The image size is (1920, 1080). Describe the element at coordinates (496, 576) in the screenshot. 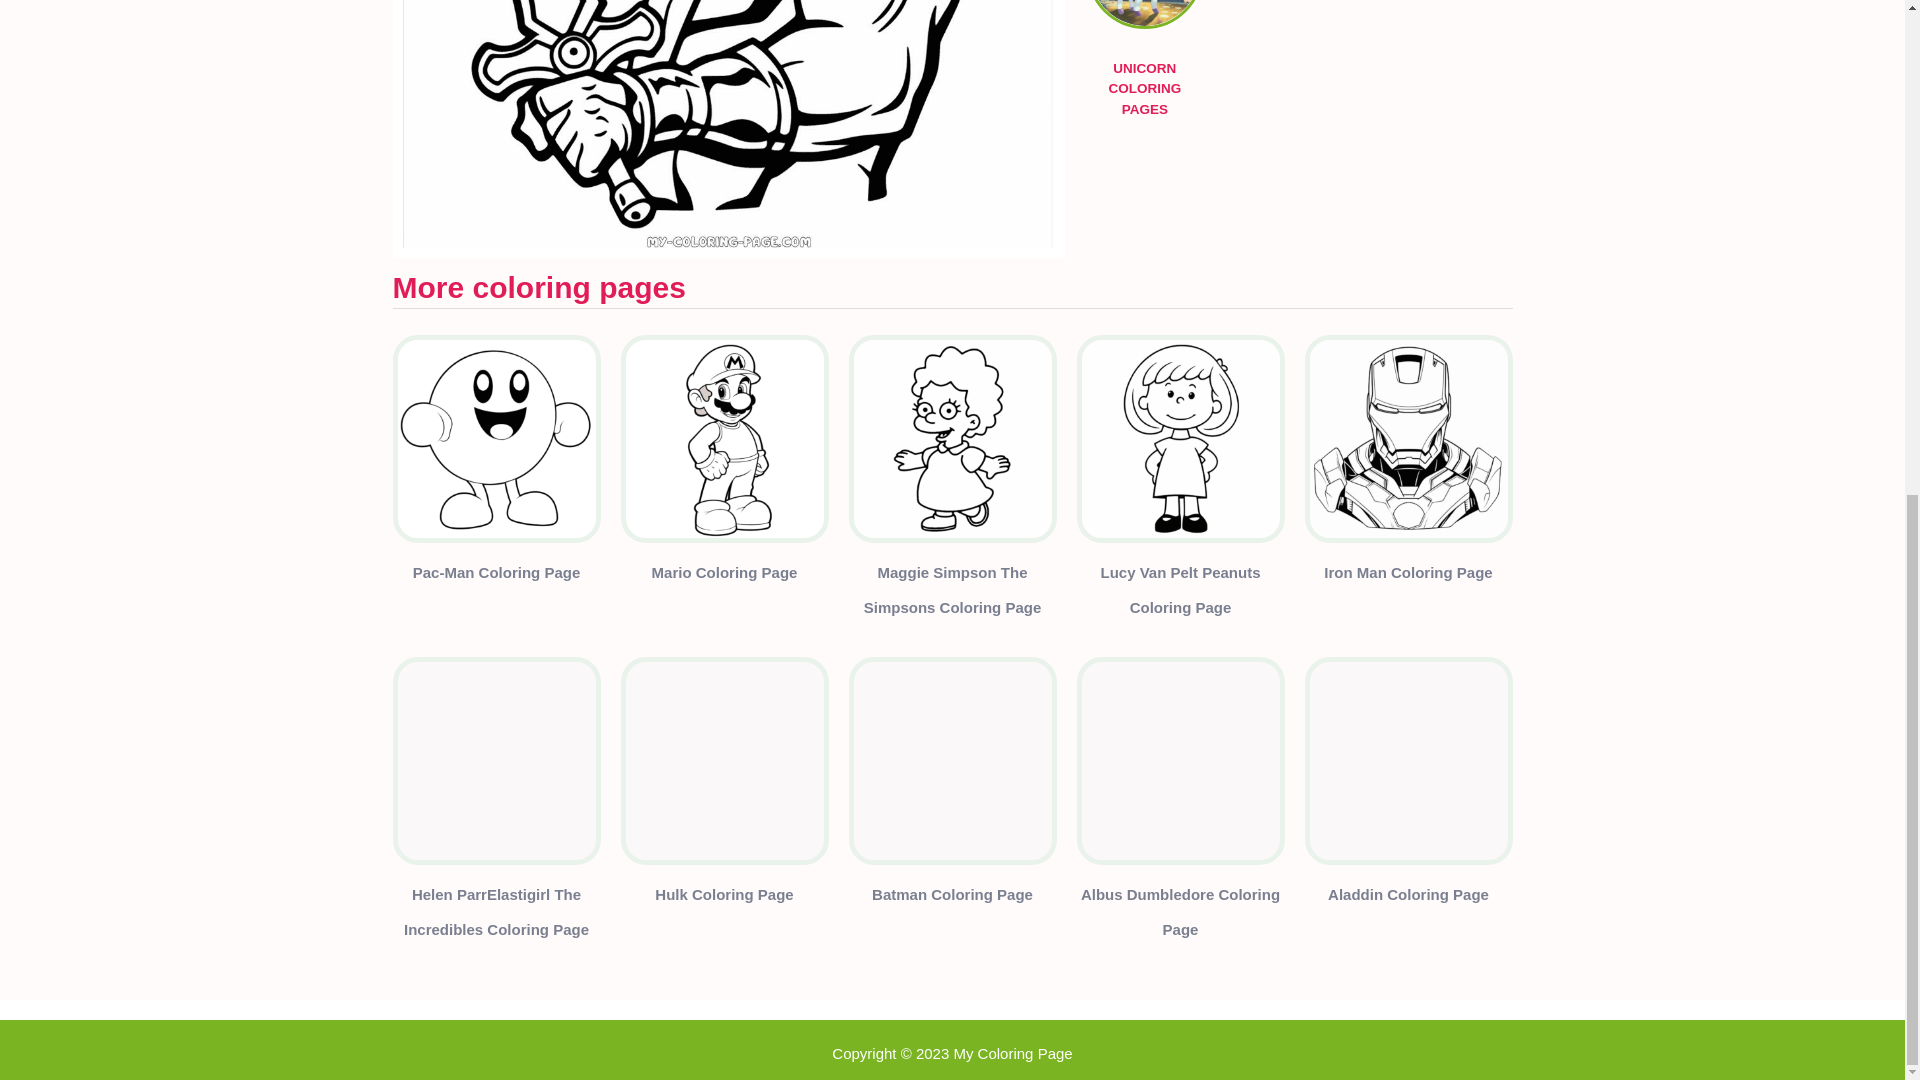

I see `Pac-Man Coloring Page` at that location.